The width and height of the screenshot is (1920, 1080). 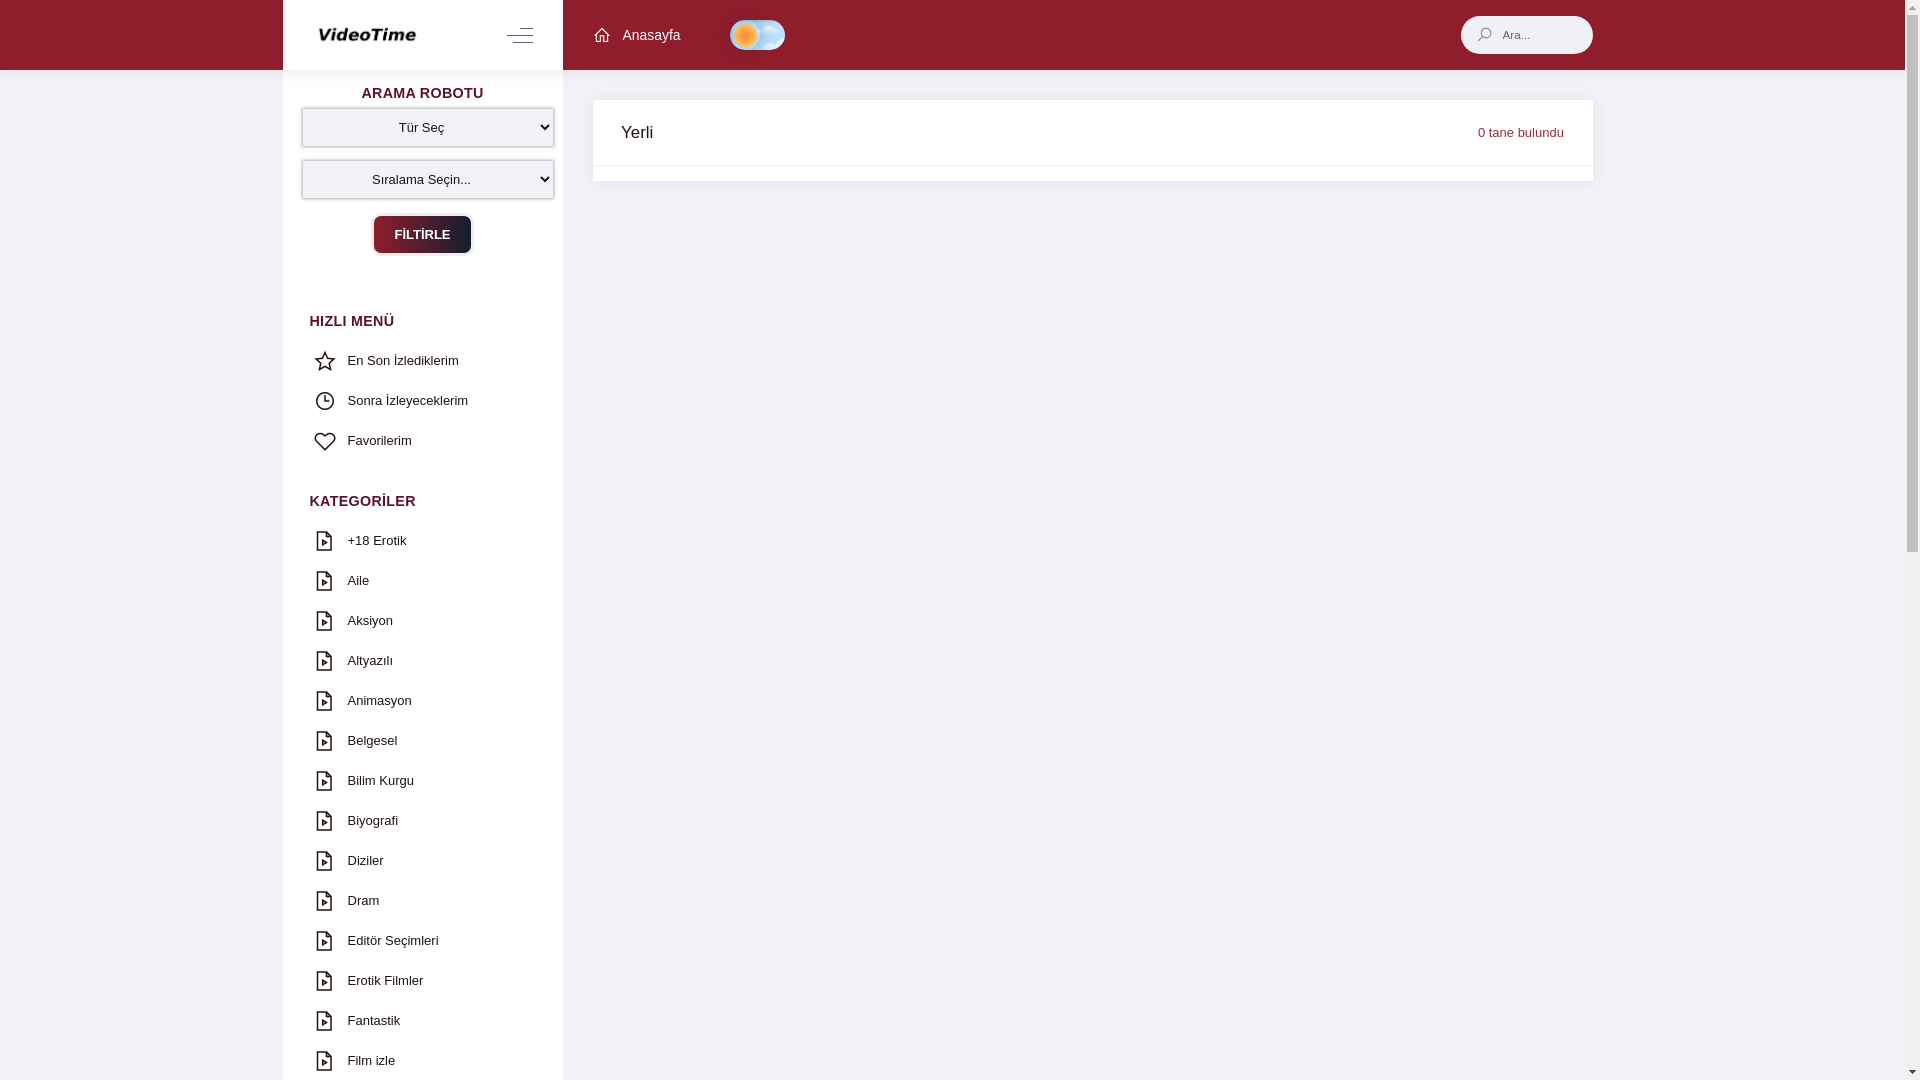 What do you see at coordinates (422, 621) in the screenshot?
I see `Aksiyon` at bounding box center [422, 621].